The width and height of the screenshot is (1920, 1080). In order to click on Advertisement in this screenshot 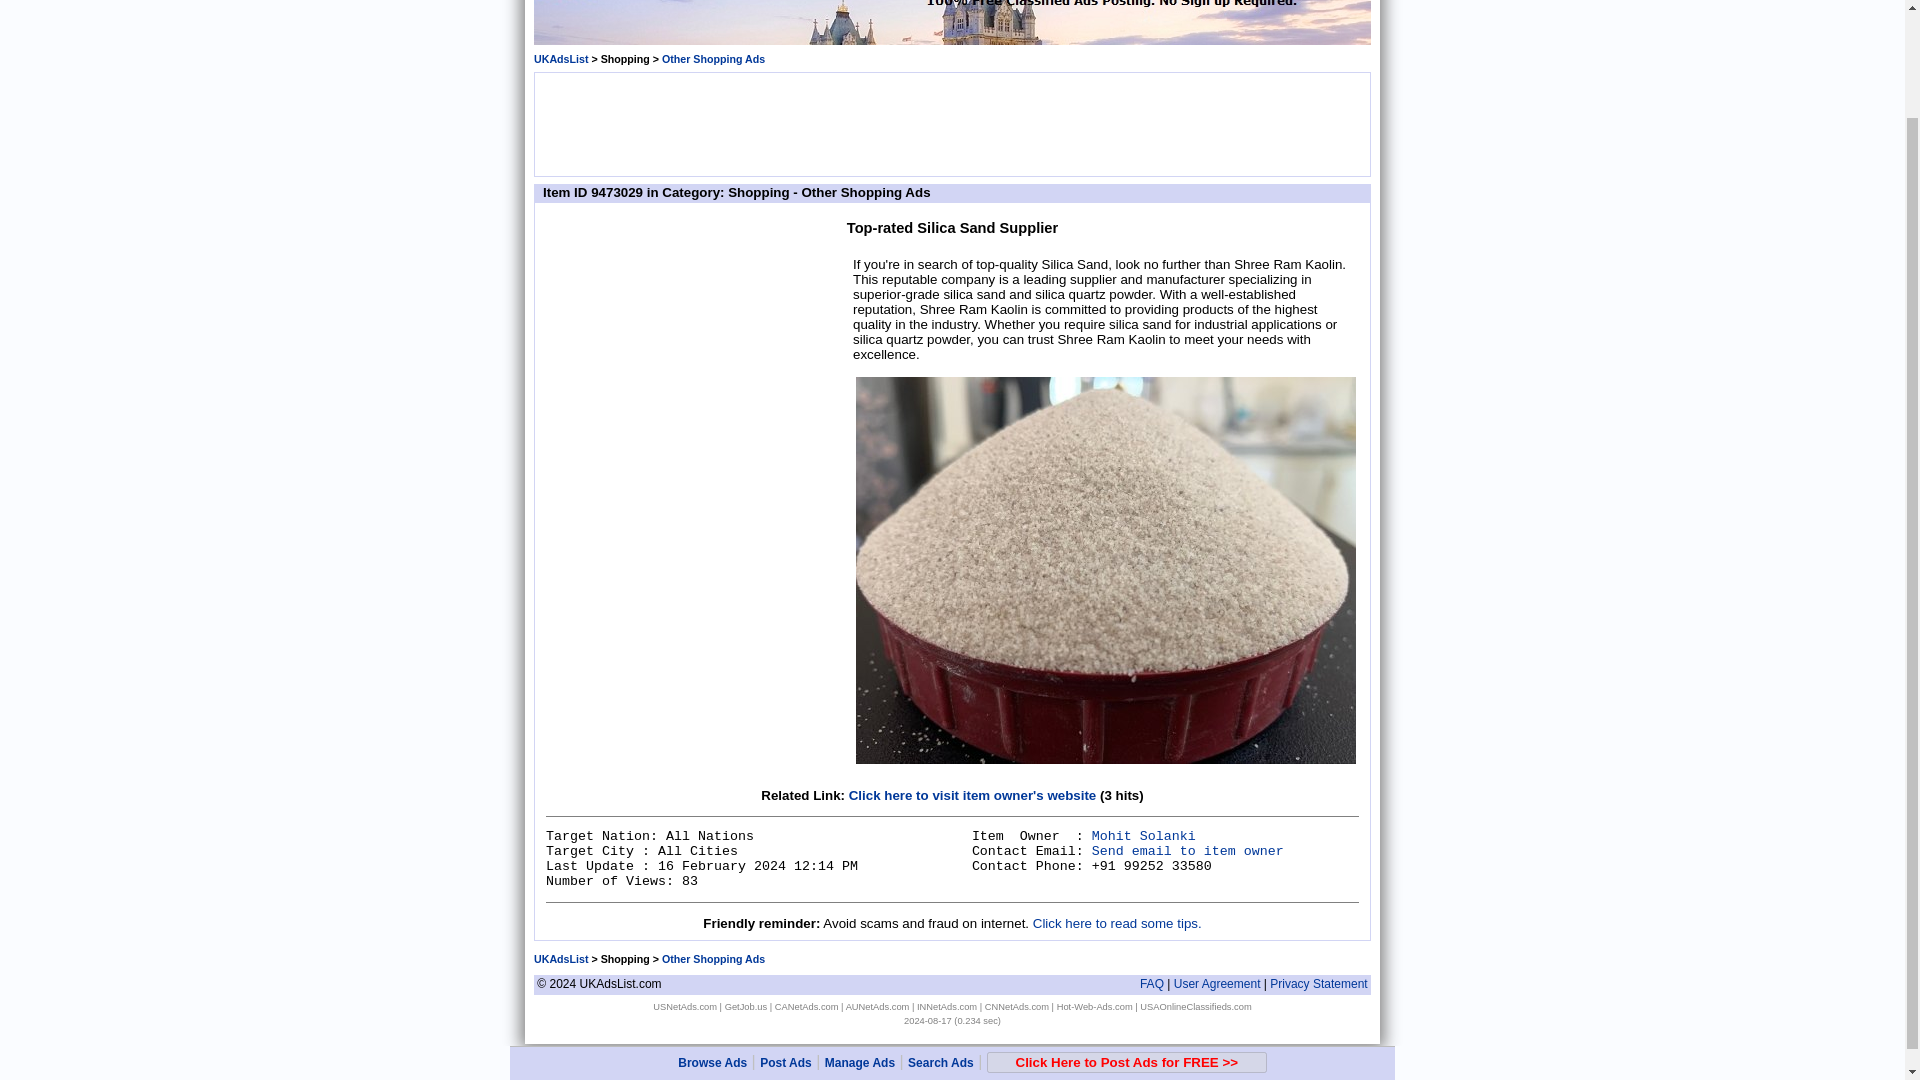, I will do `click(951, 122)`.